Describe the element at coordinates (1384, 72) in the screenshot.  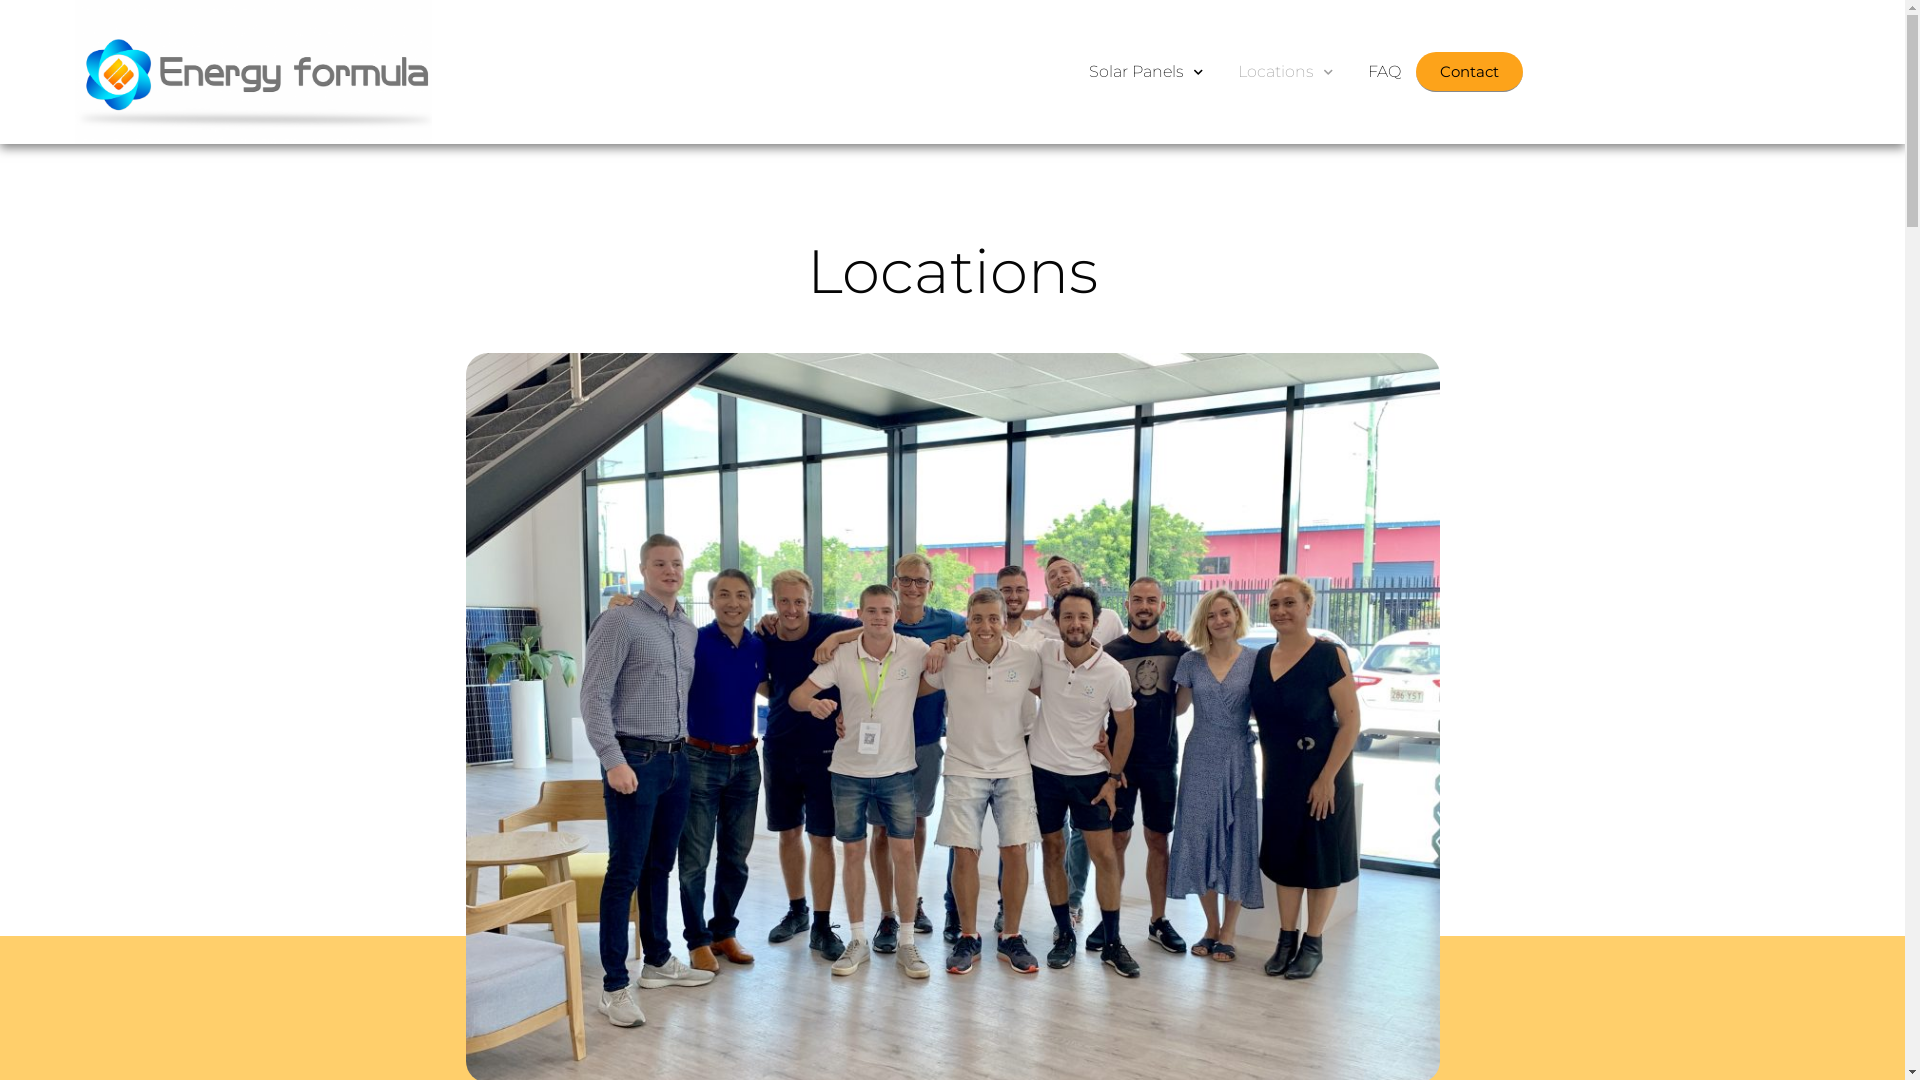
I see `FAQ` at that location.